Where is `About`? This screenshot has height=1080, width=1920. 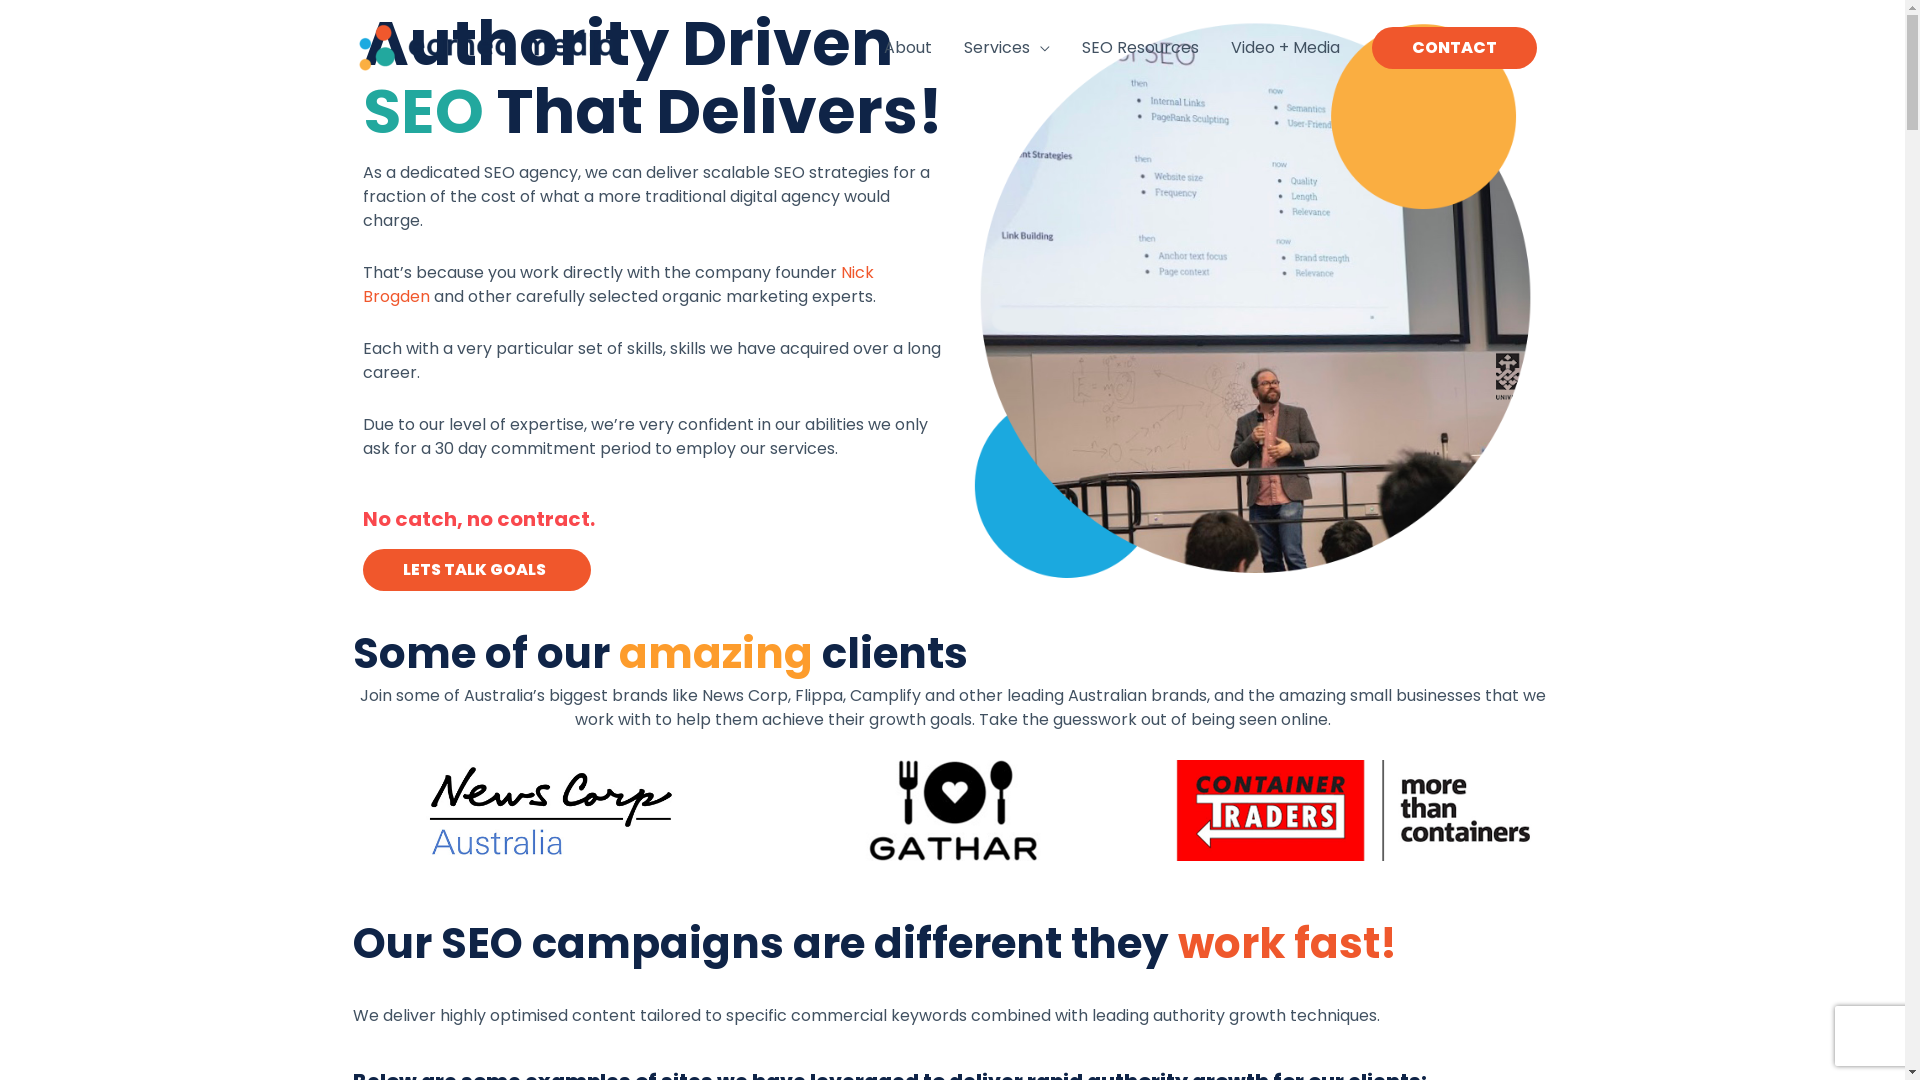 About is located at coordinates (908, 48).